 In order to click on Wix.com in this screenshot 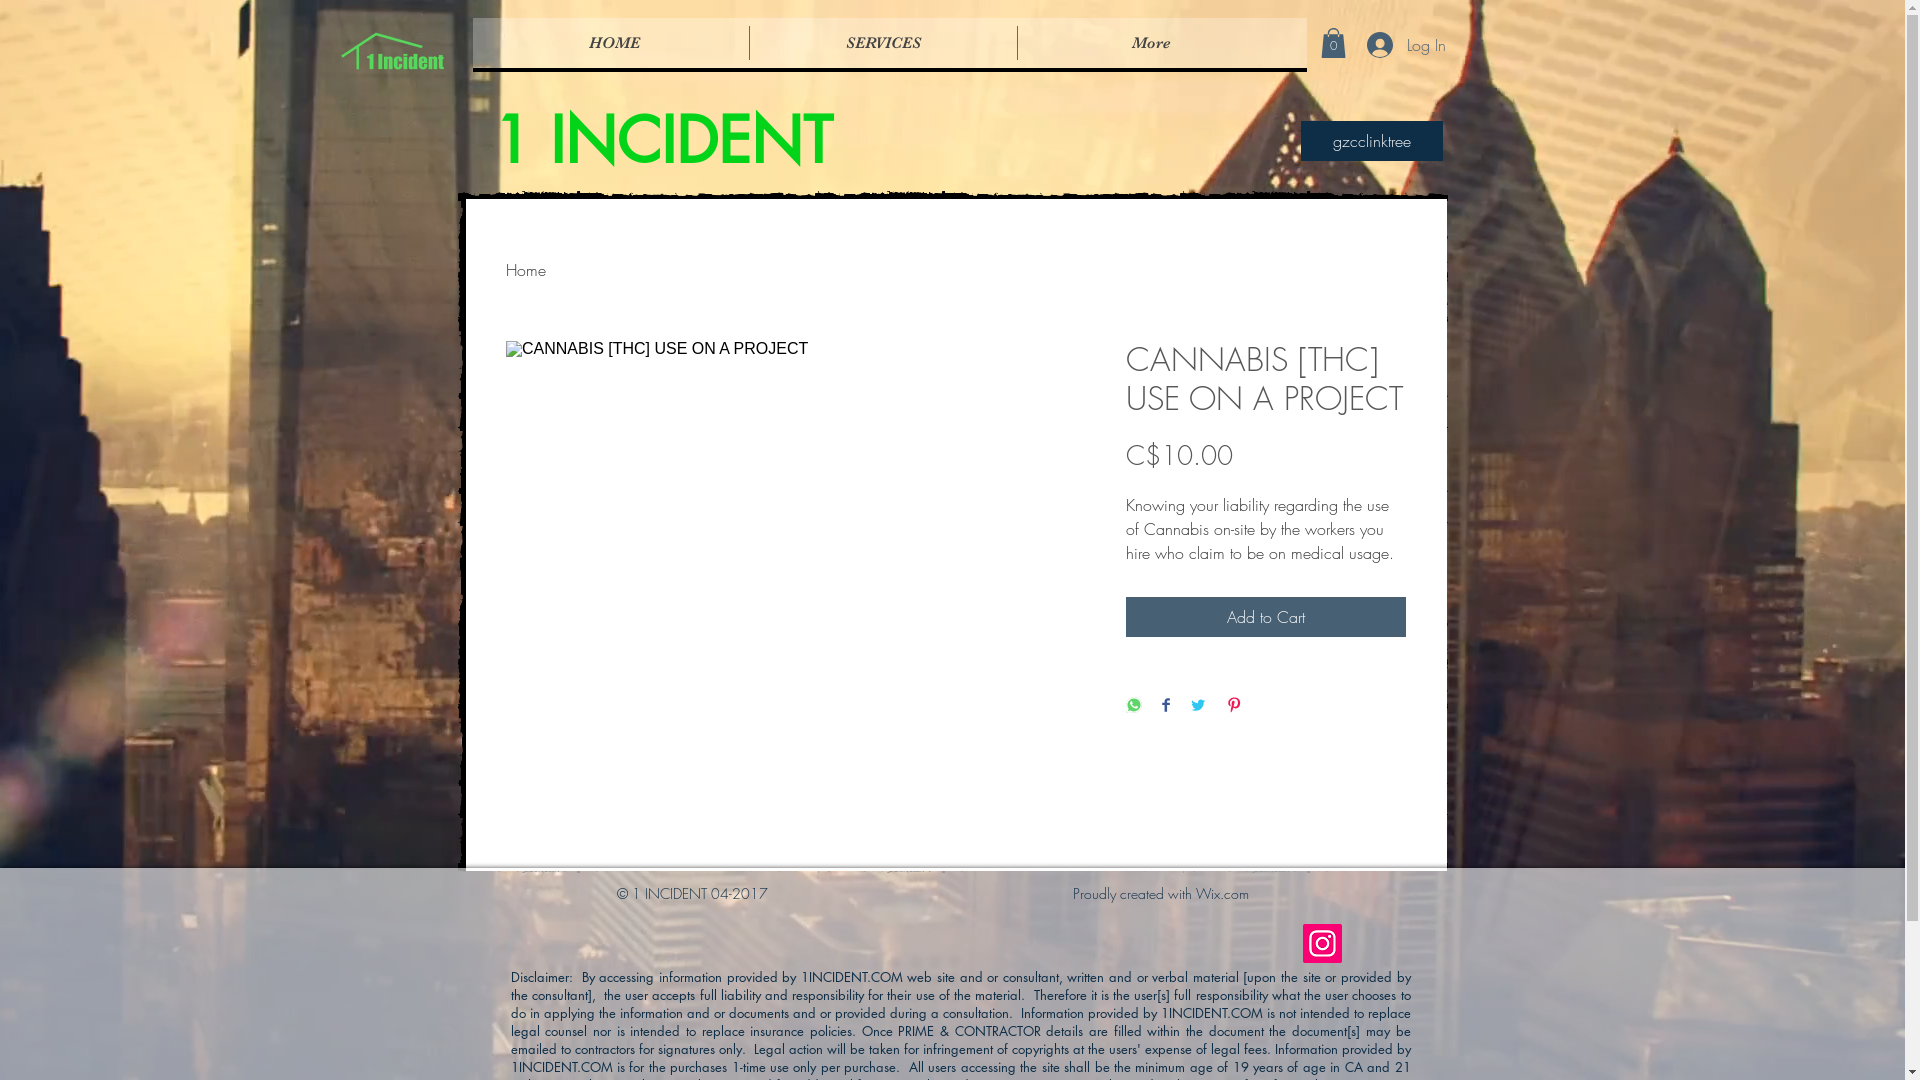, I will do `click(1222, 894)`.